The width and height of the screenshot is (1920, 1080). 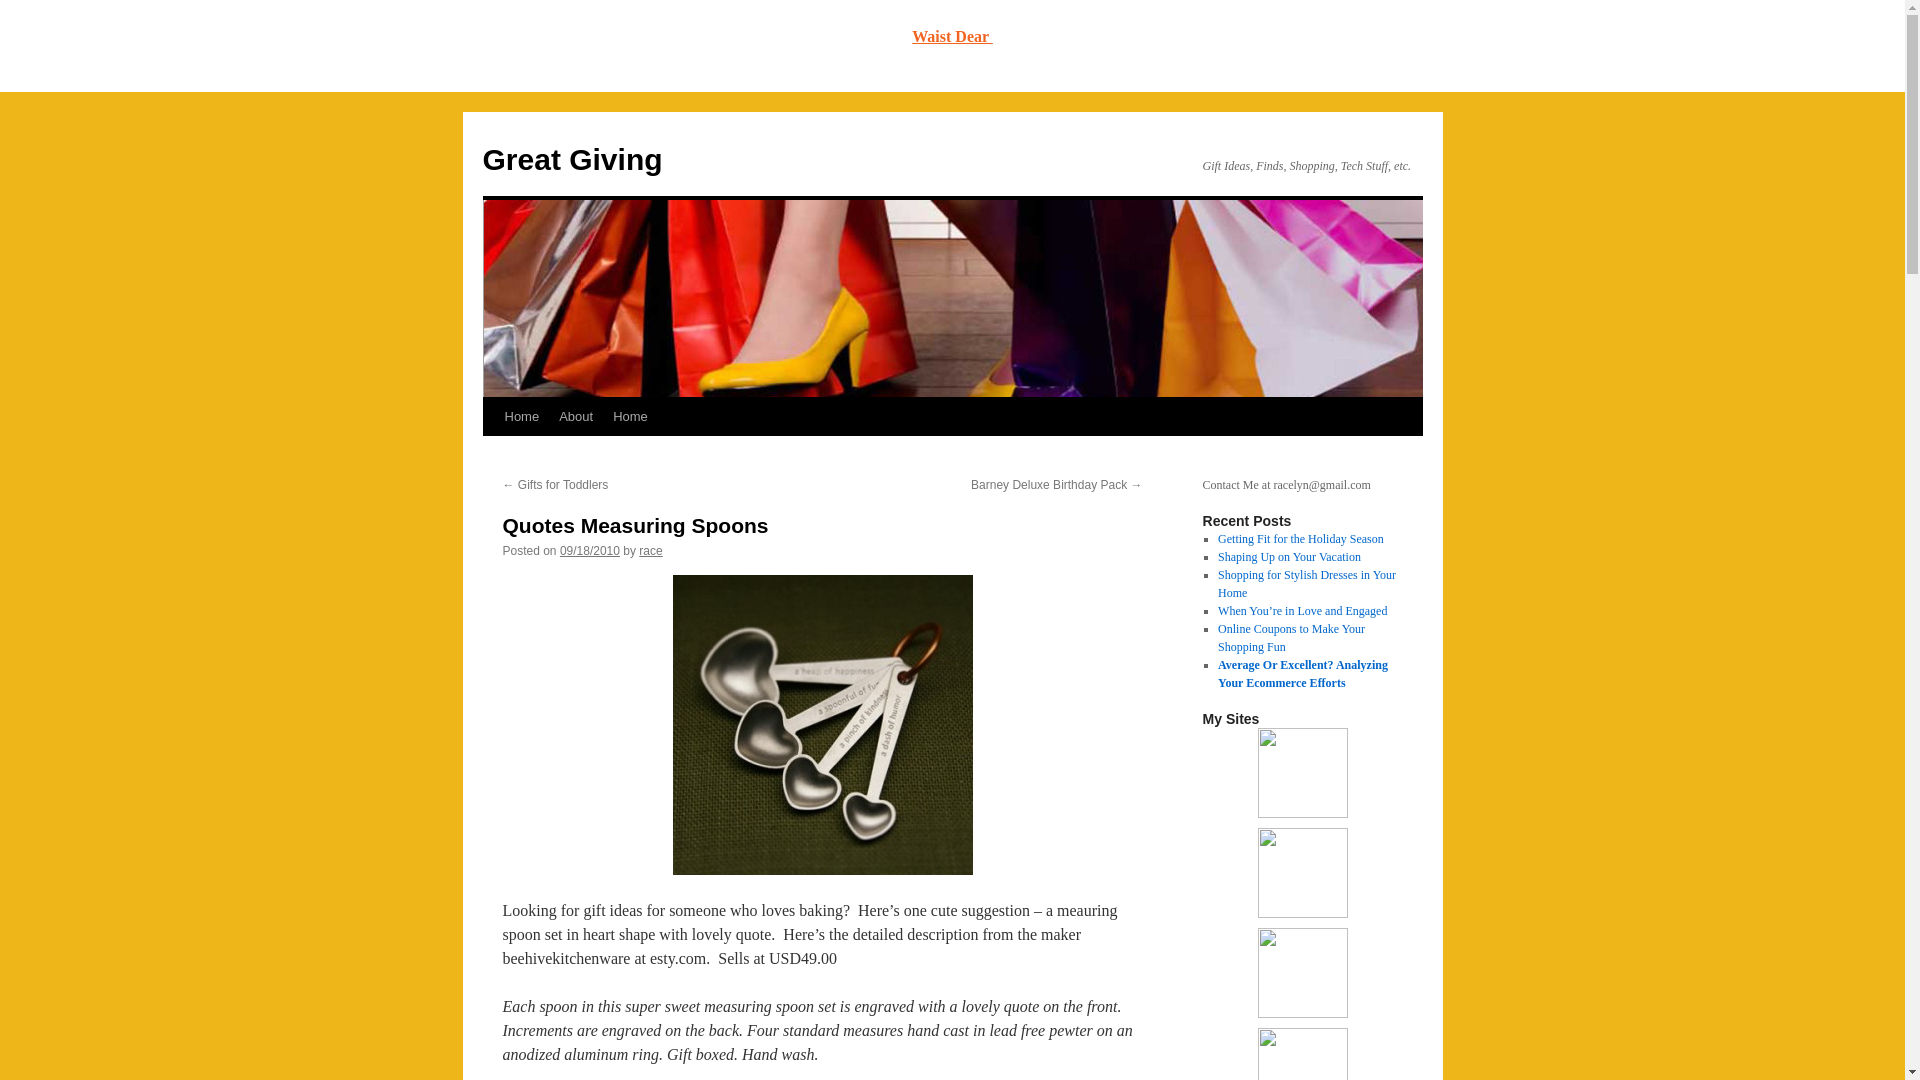 I want to click on Home, so click(x=630, y=417).